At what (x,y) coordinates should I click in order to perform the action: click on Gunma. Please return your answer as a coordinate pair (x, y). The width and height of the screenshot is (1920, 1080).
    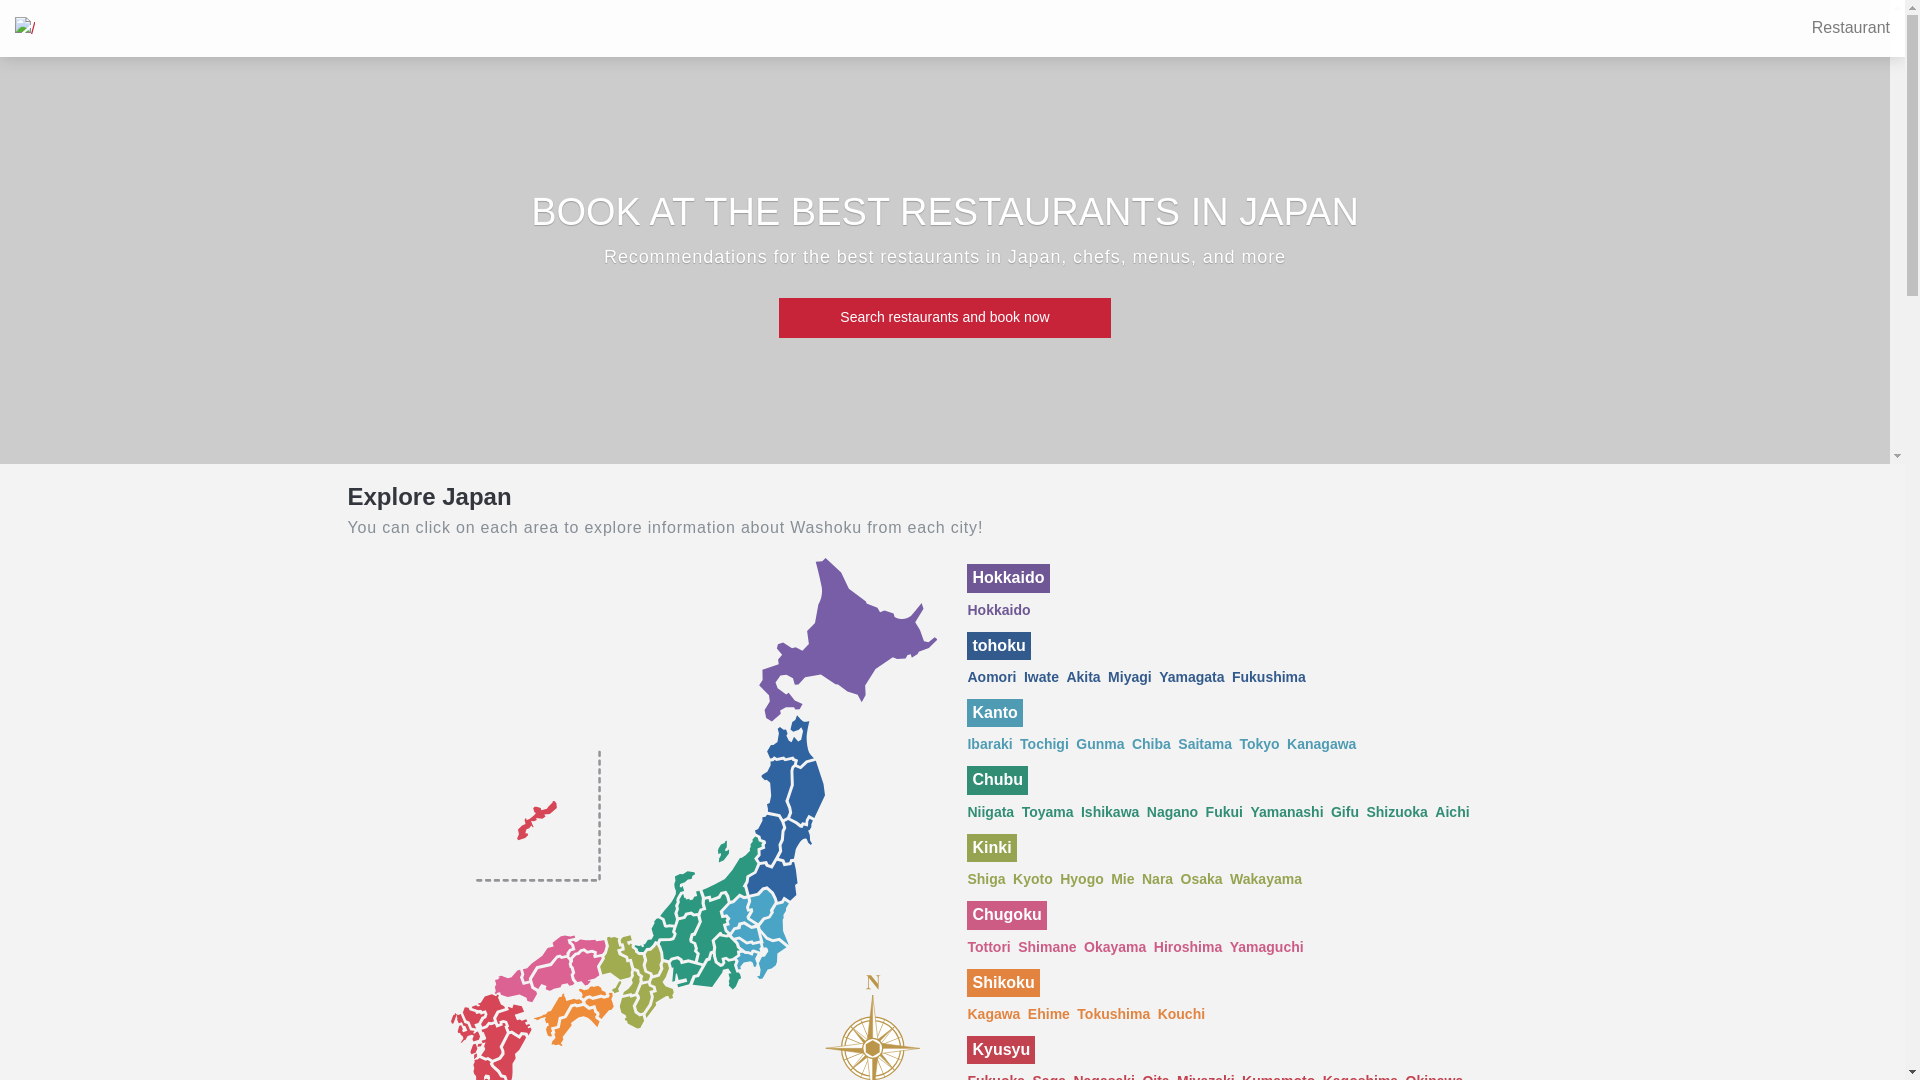
    Looking at the image, I should click on (1100, 744).